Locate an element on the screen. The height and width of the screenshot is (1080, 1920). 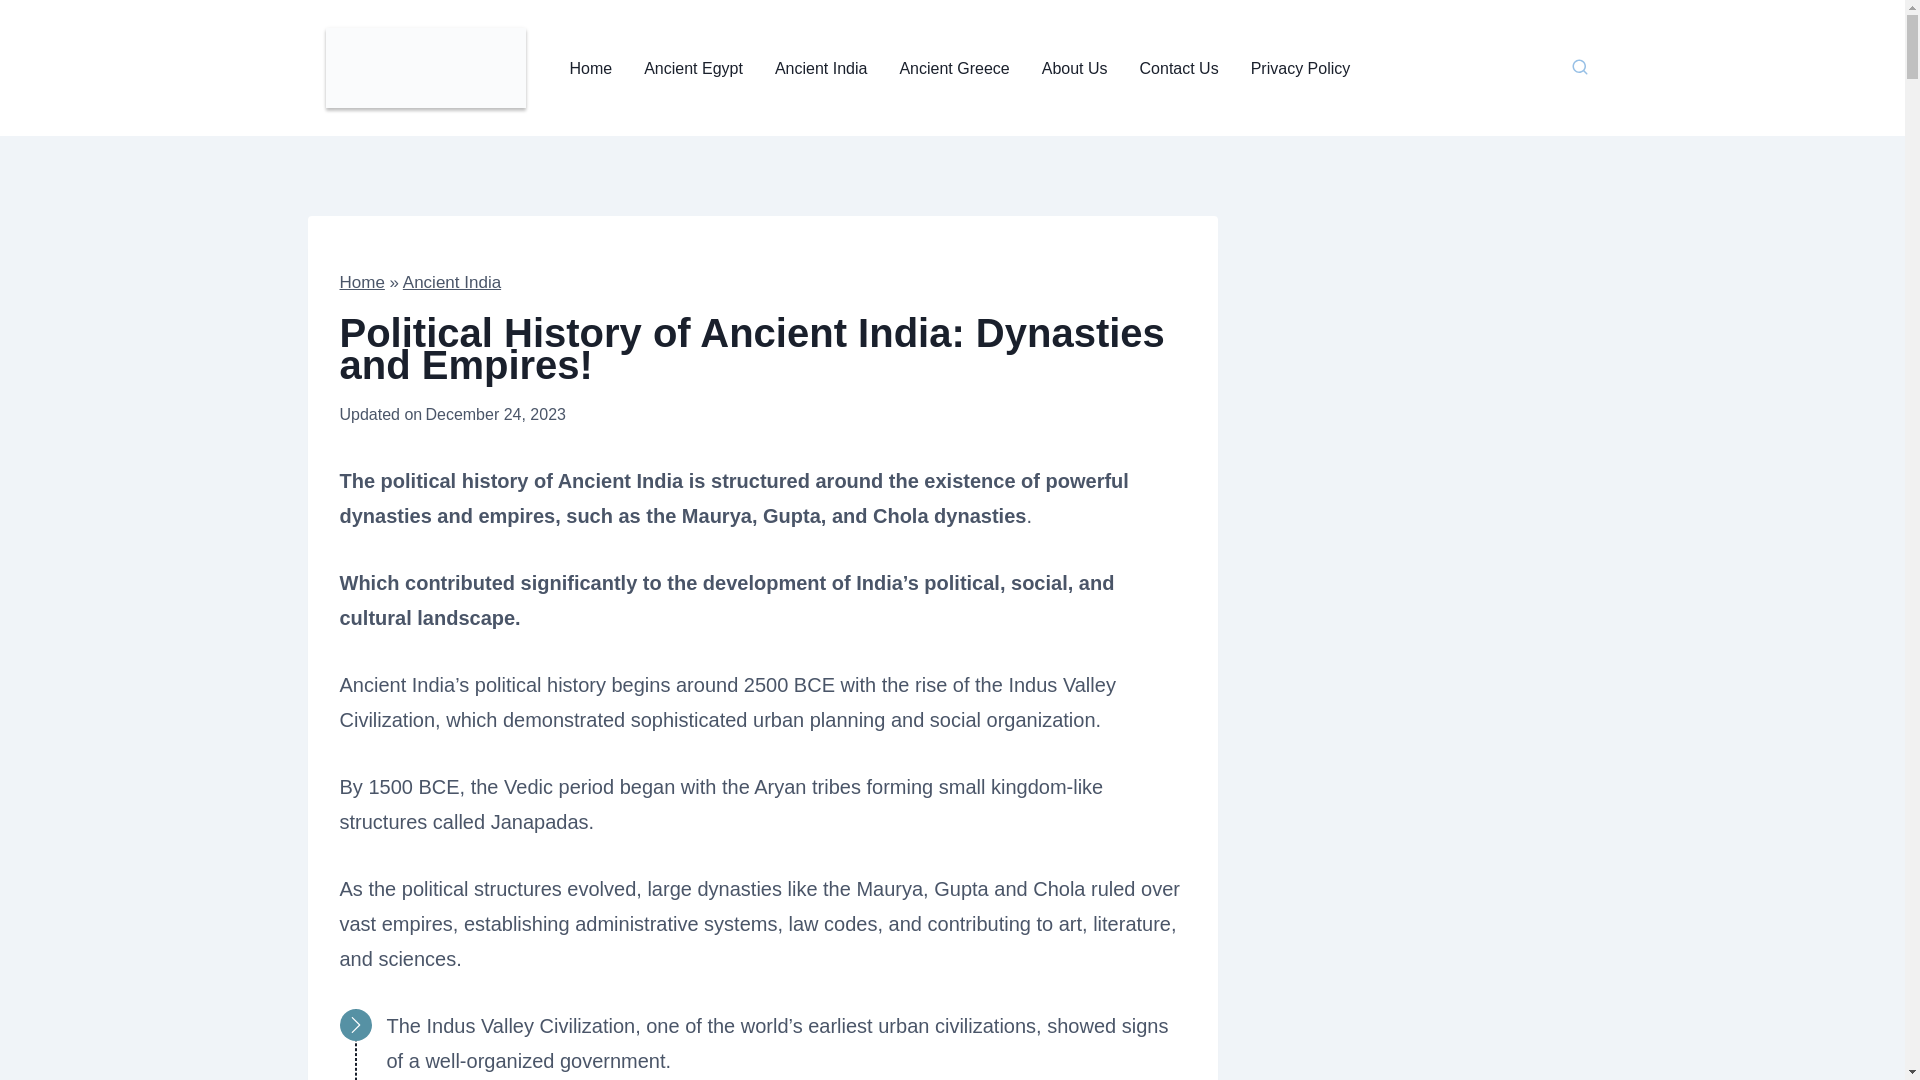
About Us is located at coordinates (1074, 68).